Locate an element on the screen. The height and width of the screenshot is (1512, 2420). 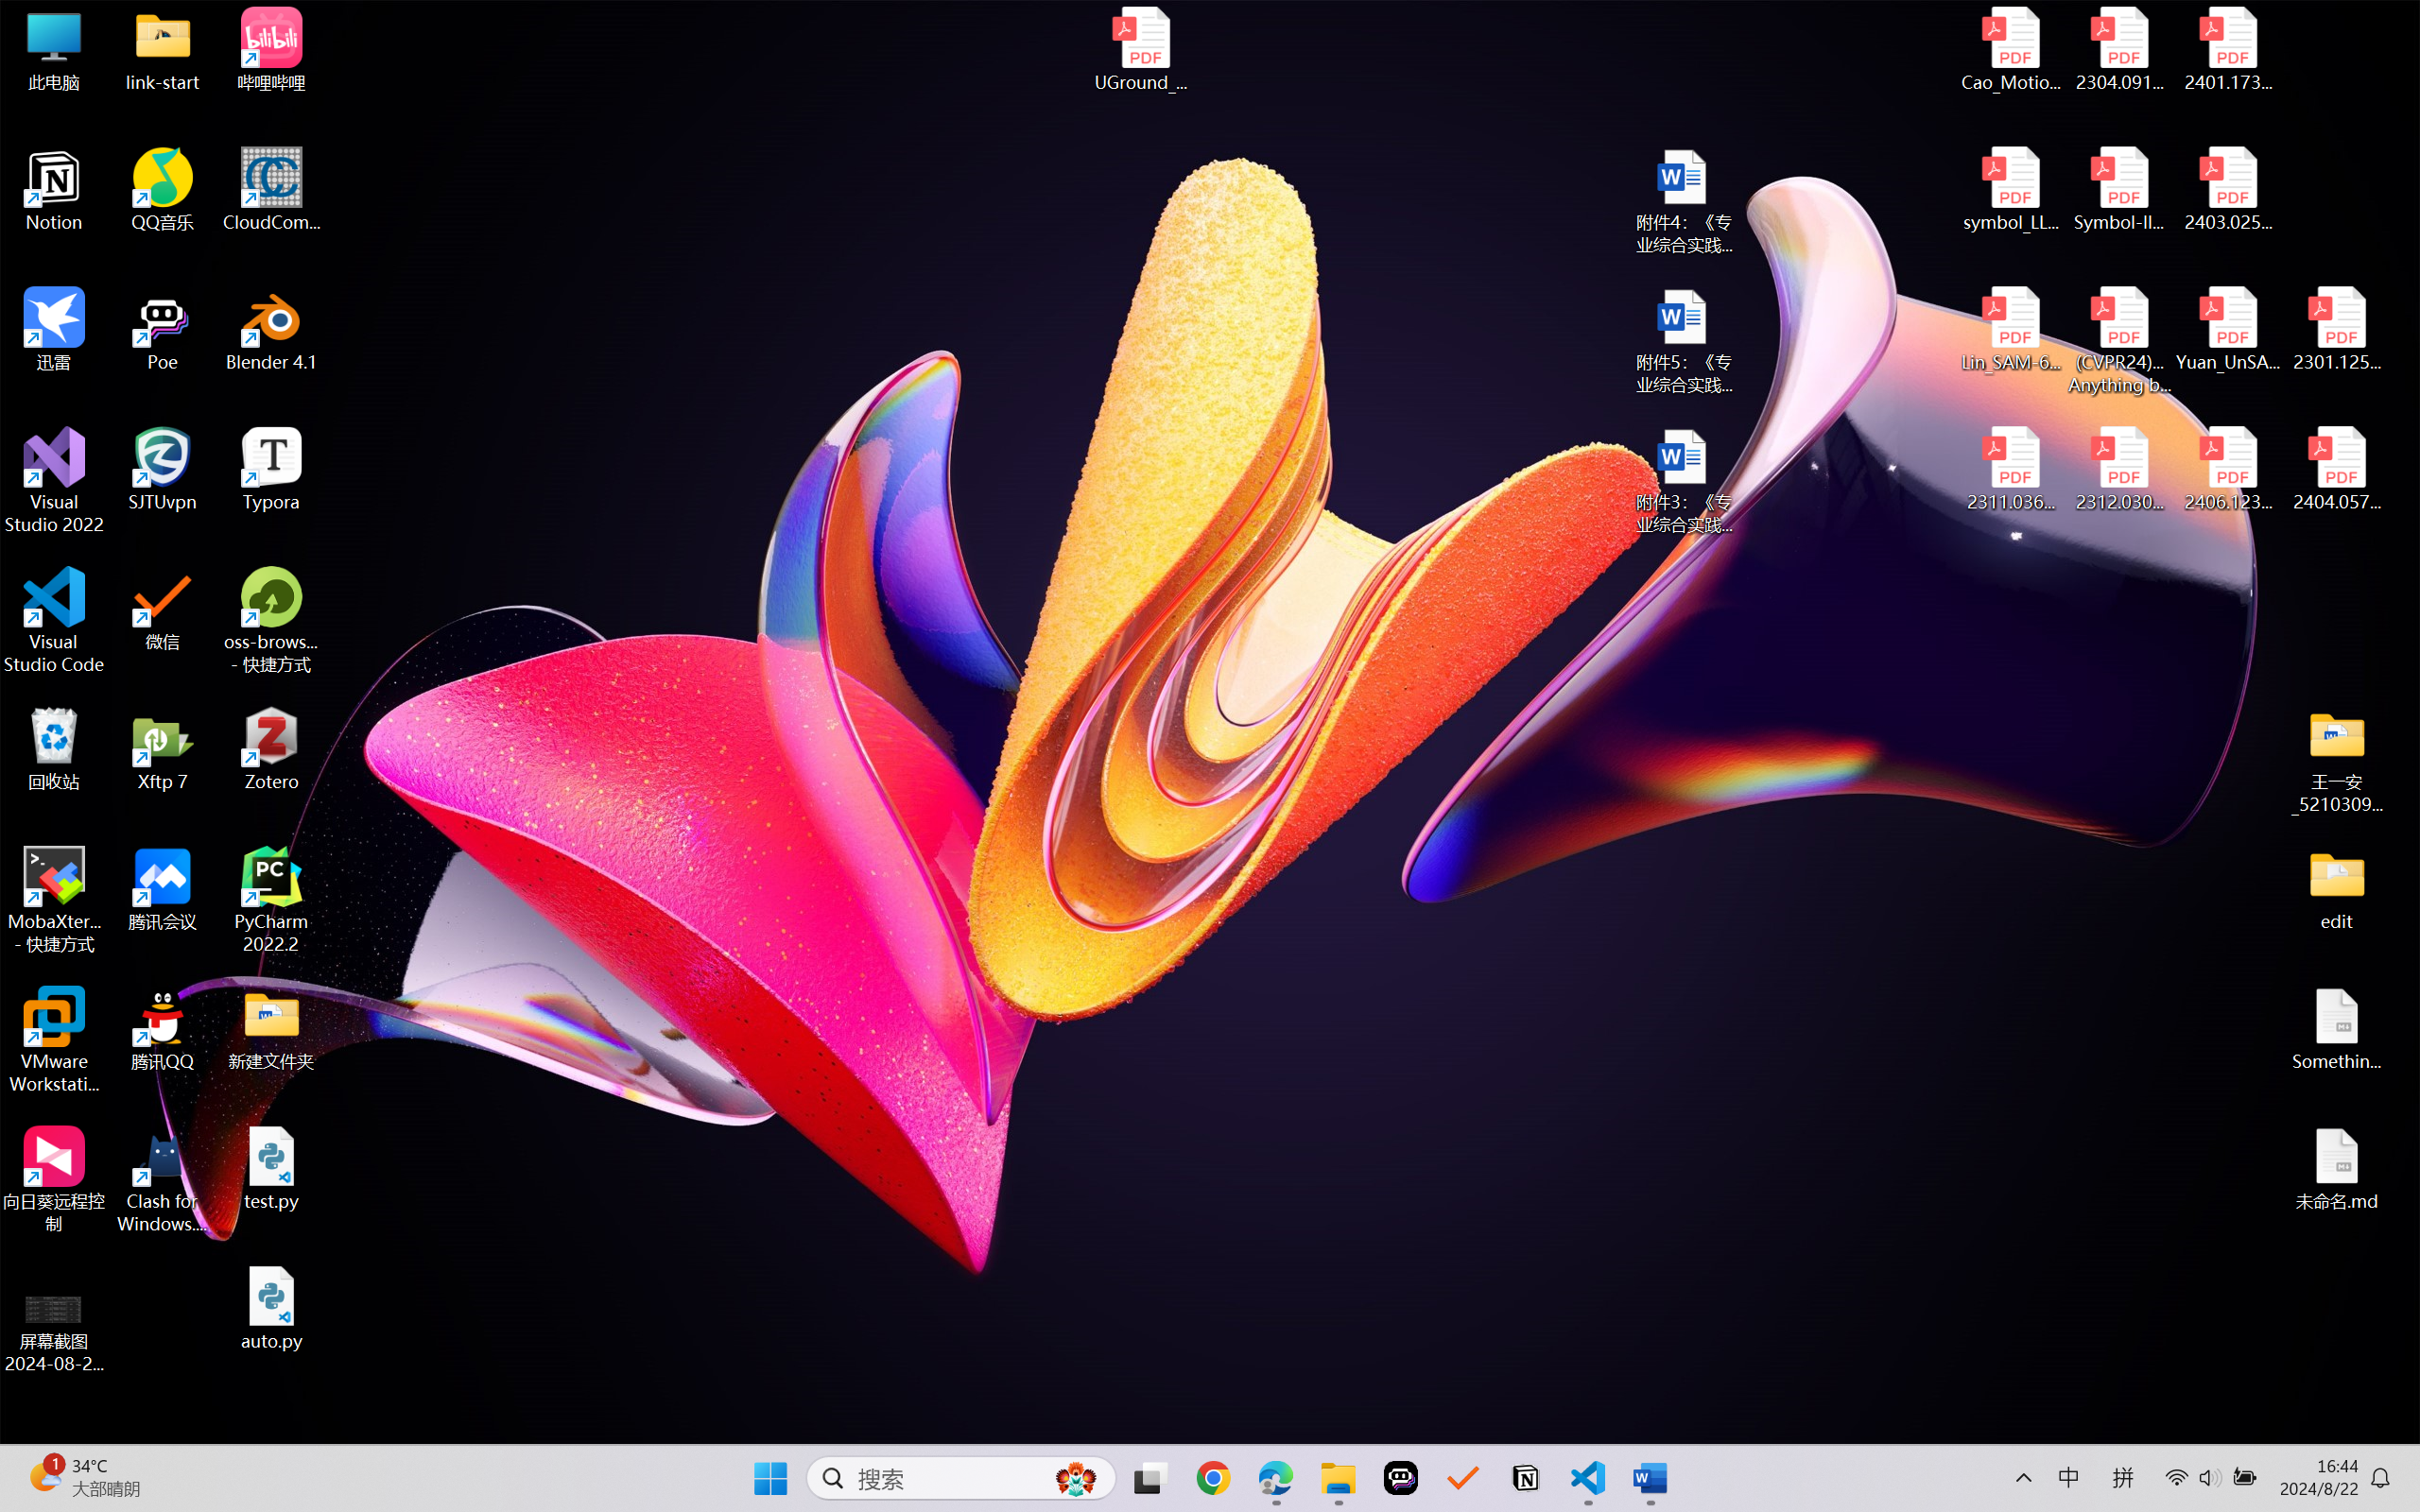
(CVPR24)Matching Anything by Segmenting Anything.pdf is located at coordinates (2119, 340).